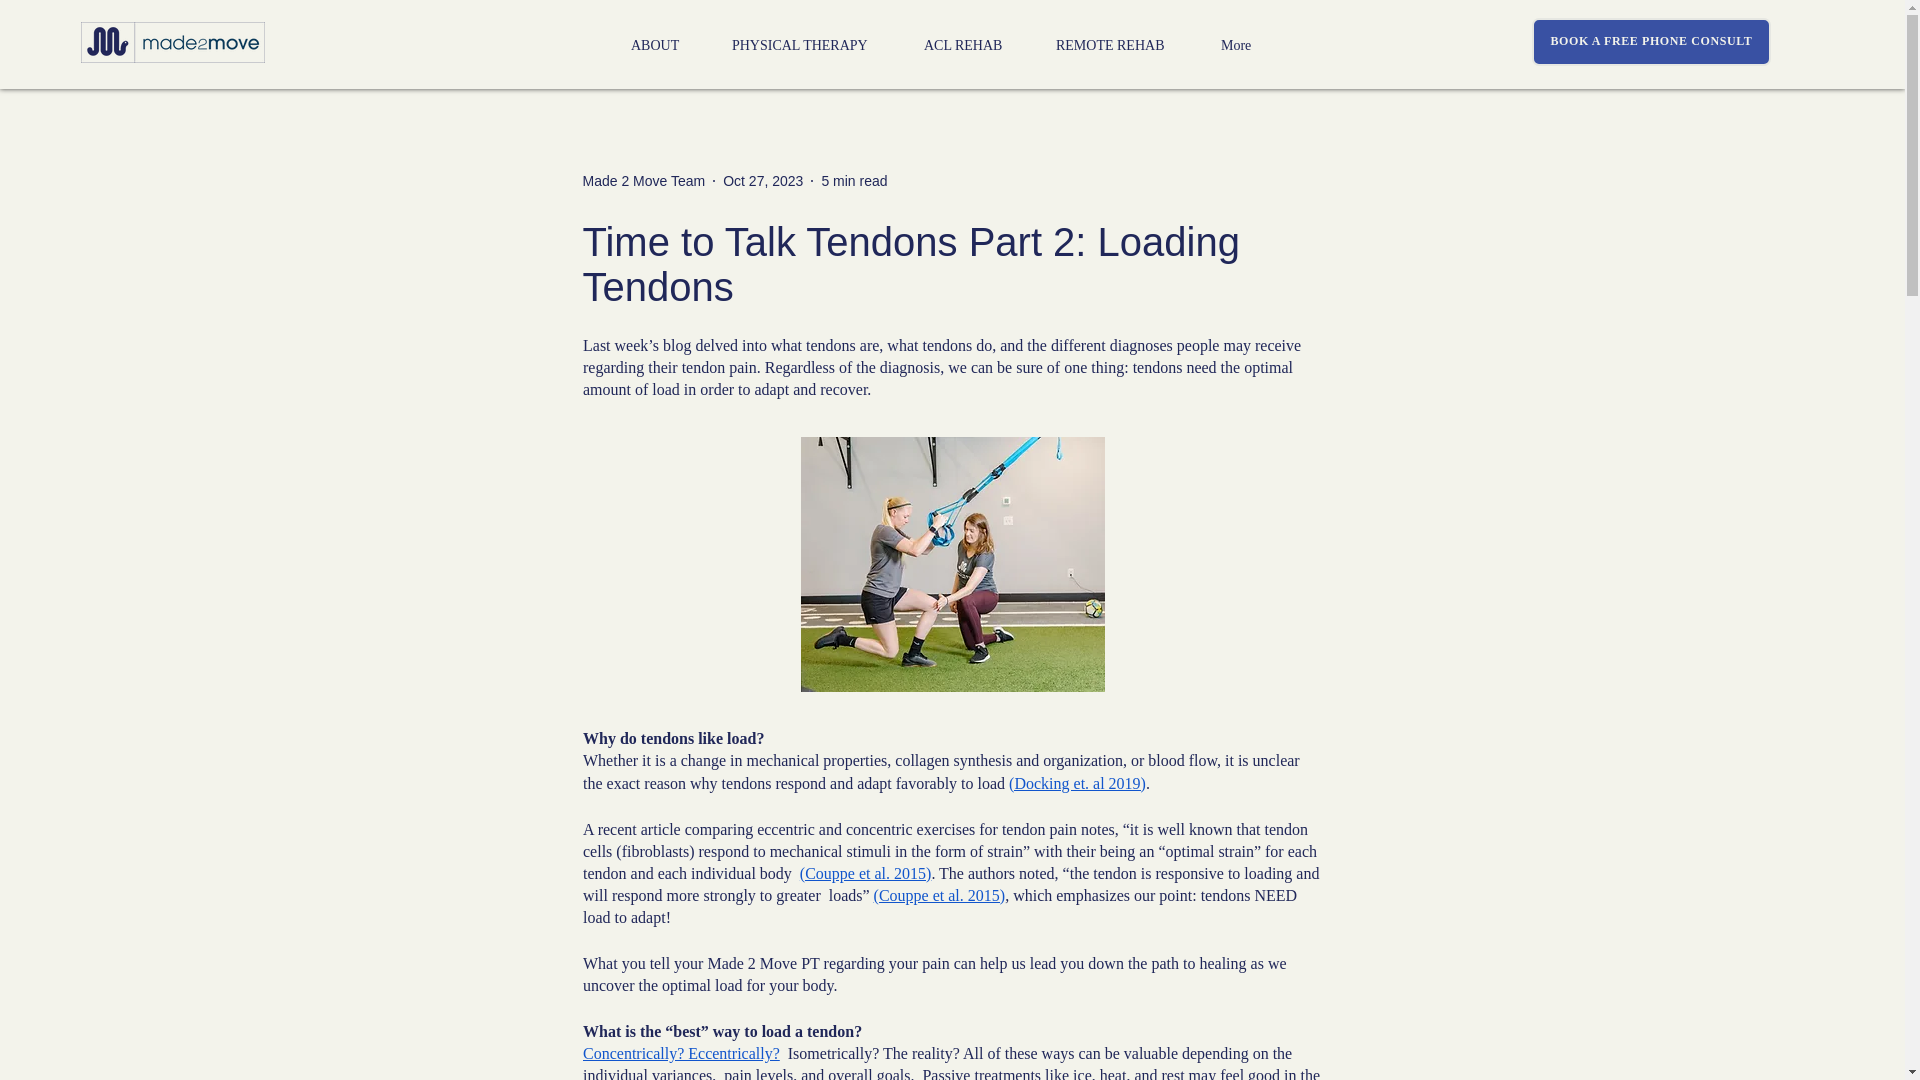 Image resolution: width=1920 pixels, height=1080 pixels. What do you see at coordinates (974, 44) in the screenshot?
I see `ACL REHAB` at bounding box center [974, 44].